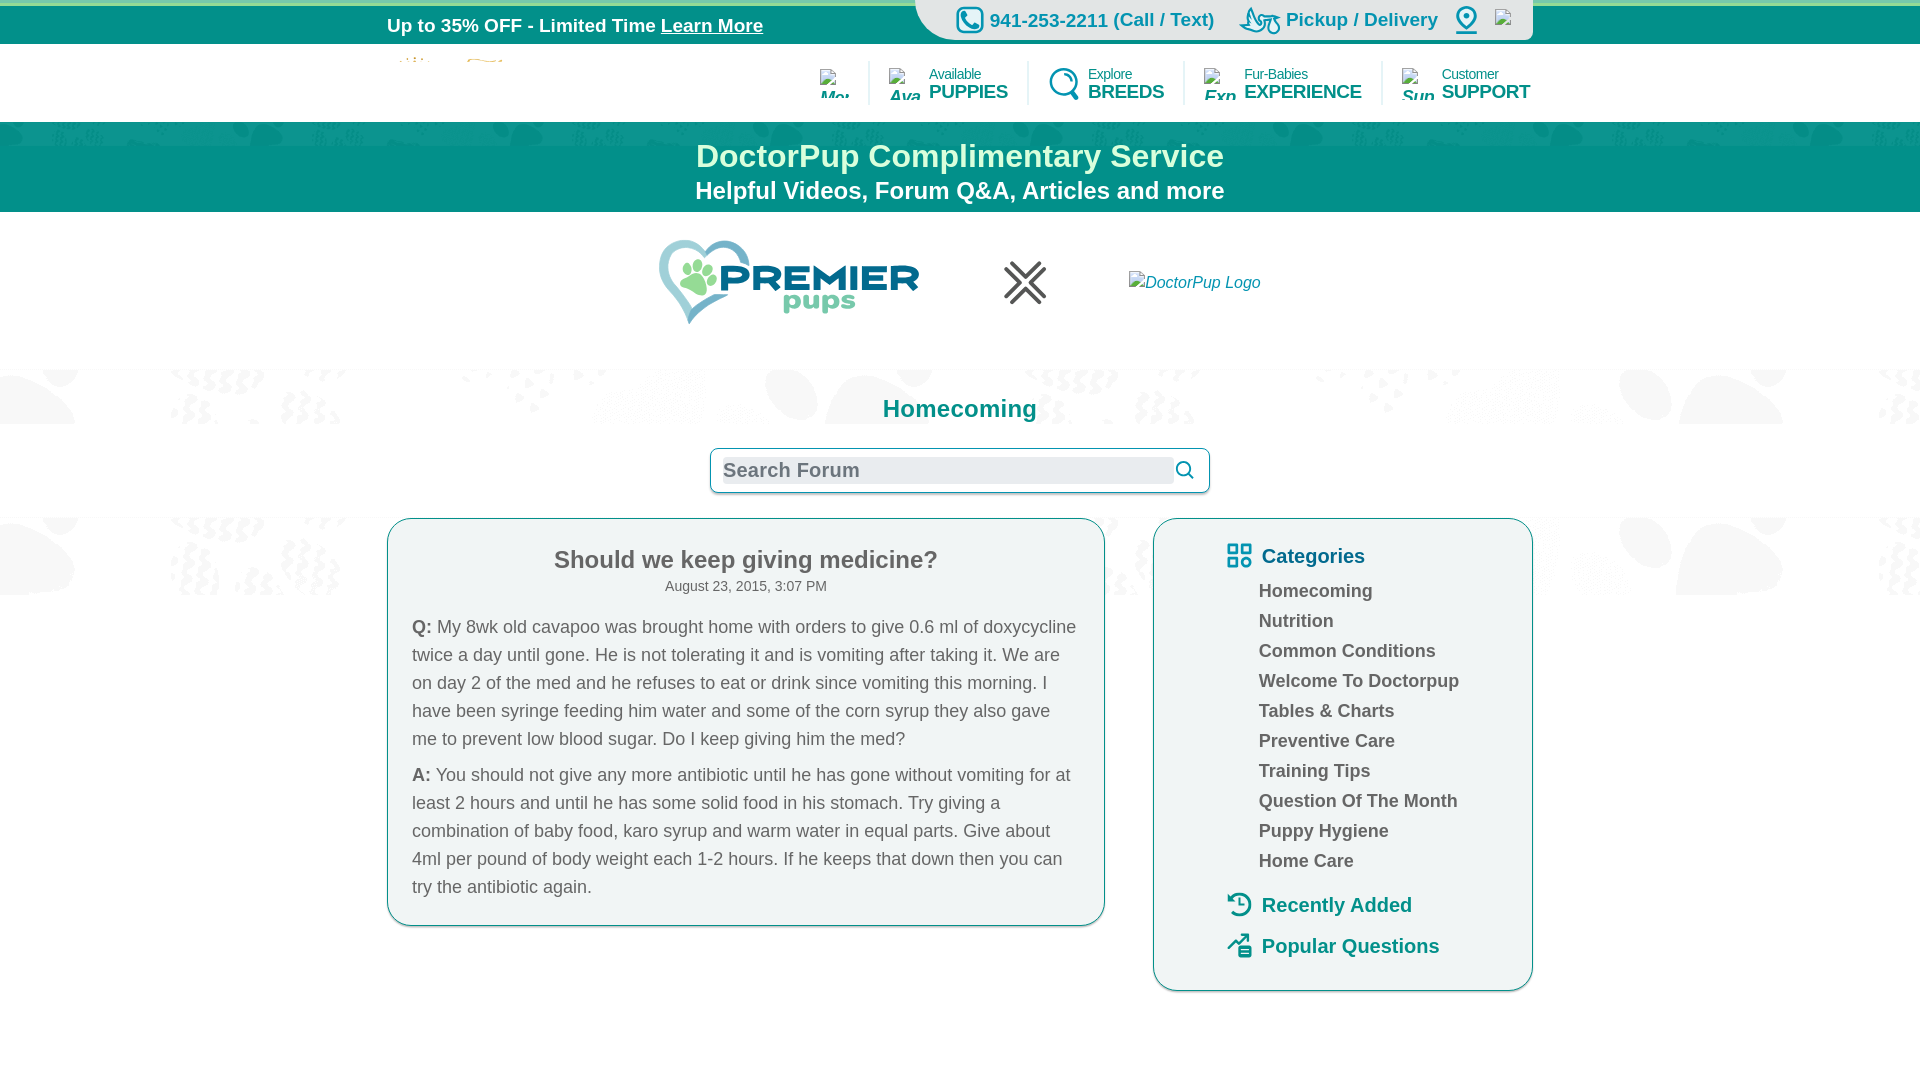 This screenshot has height=1080, width=1920. I want to click on Popular Questions, so click(1348, 650).